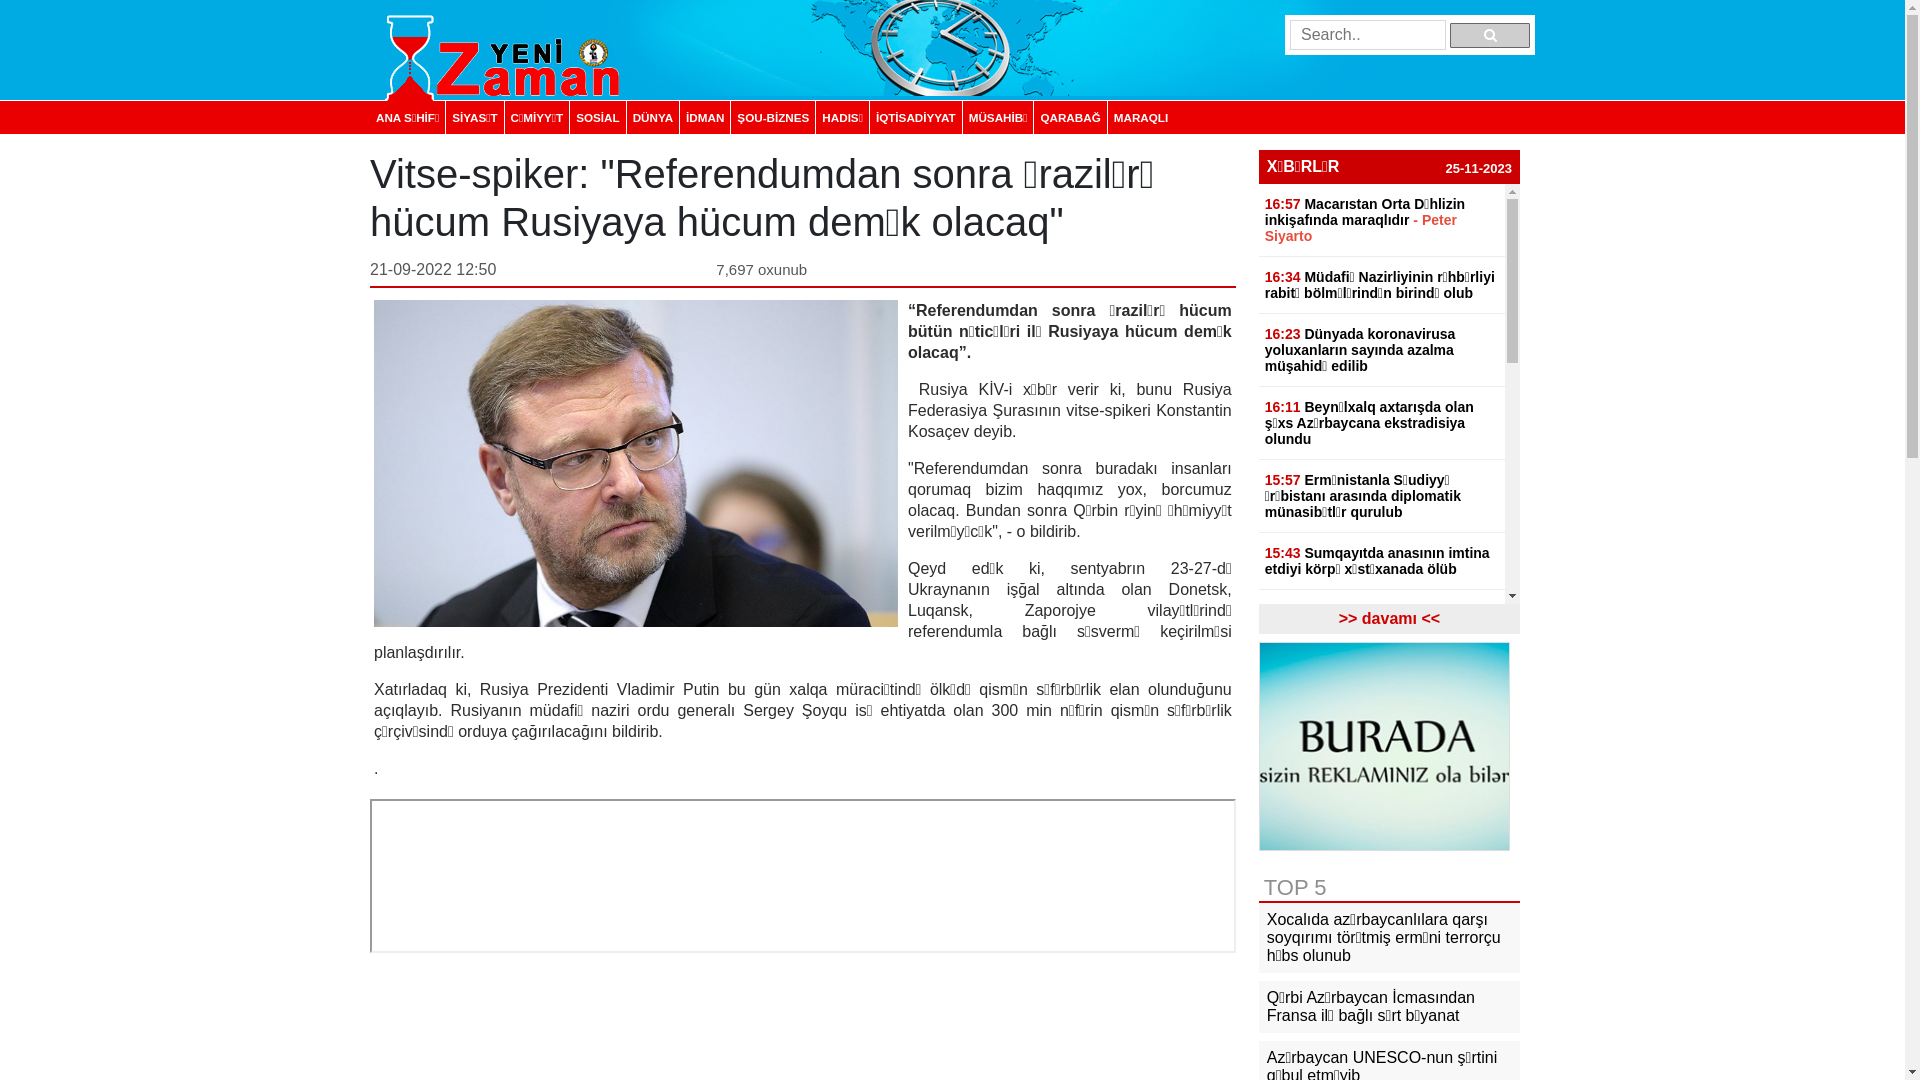 The height and width of the screenshot is (1080, 1920). I want to click on MARAQLI, so click(1140, 118).